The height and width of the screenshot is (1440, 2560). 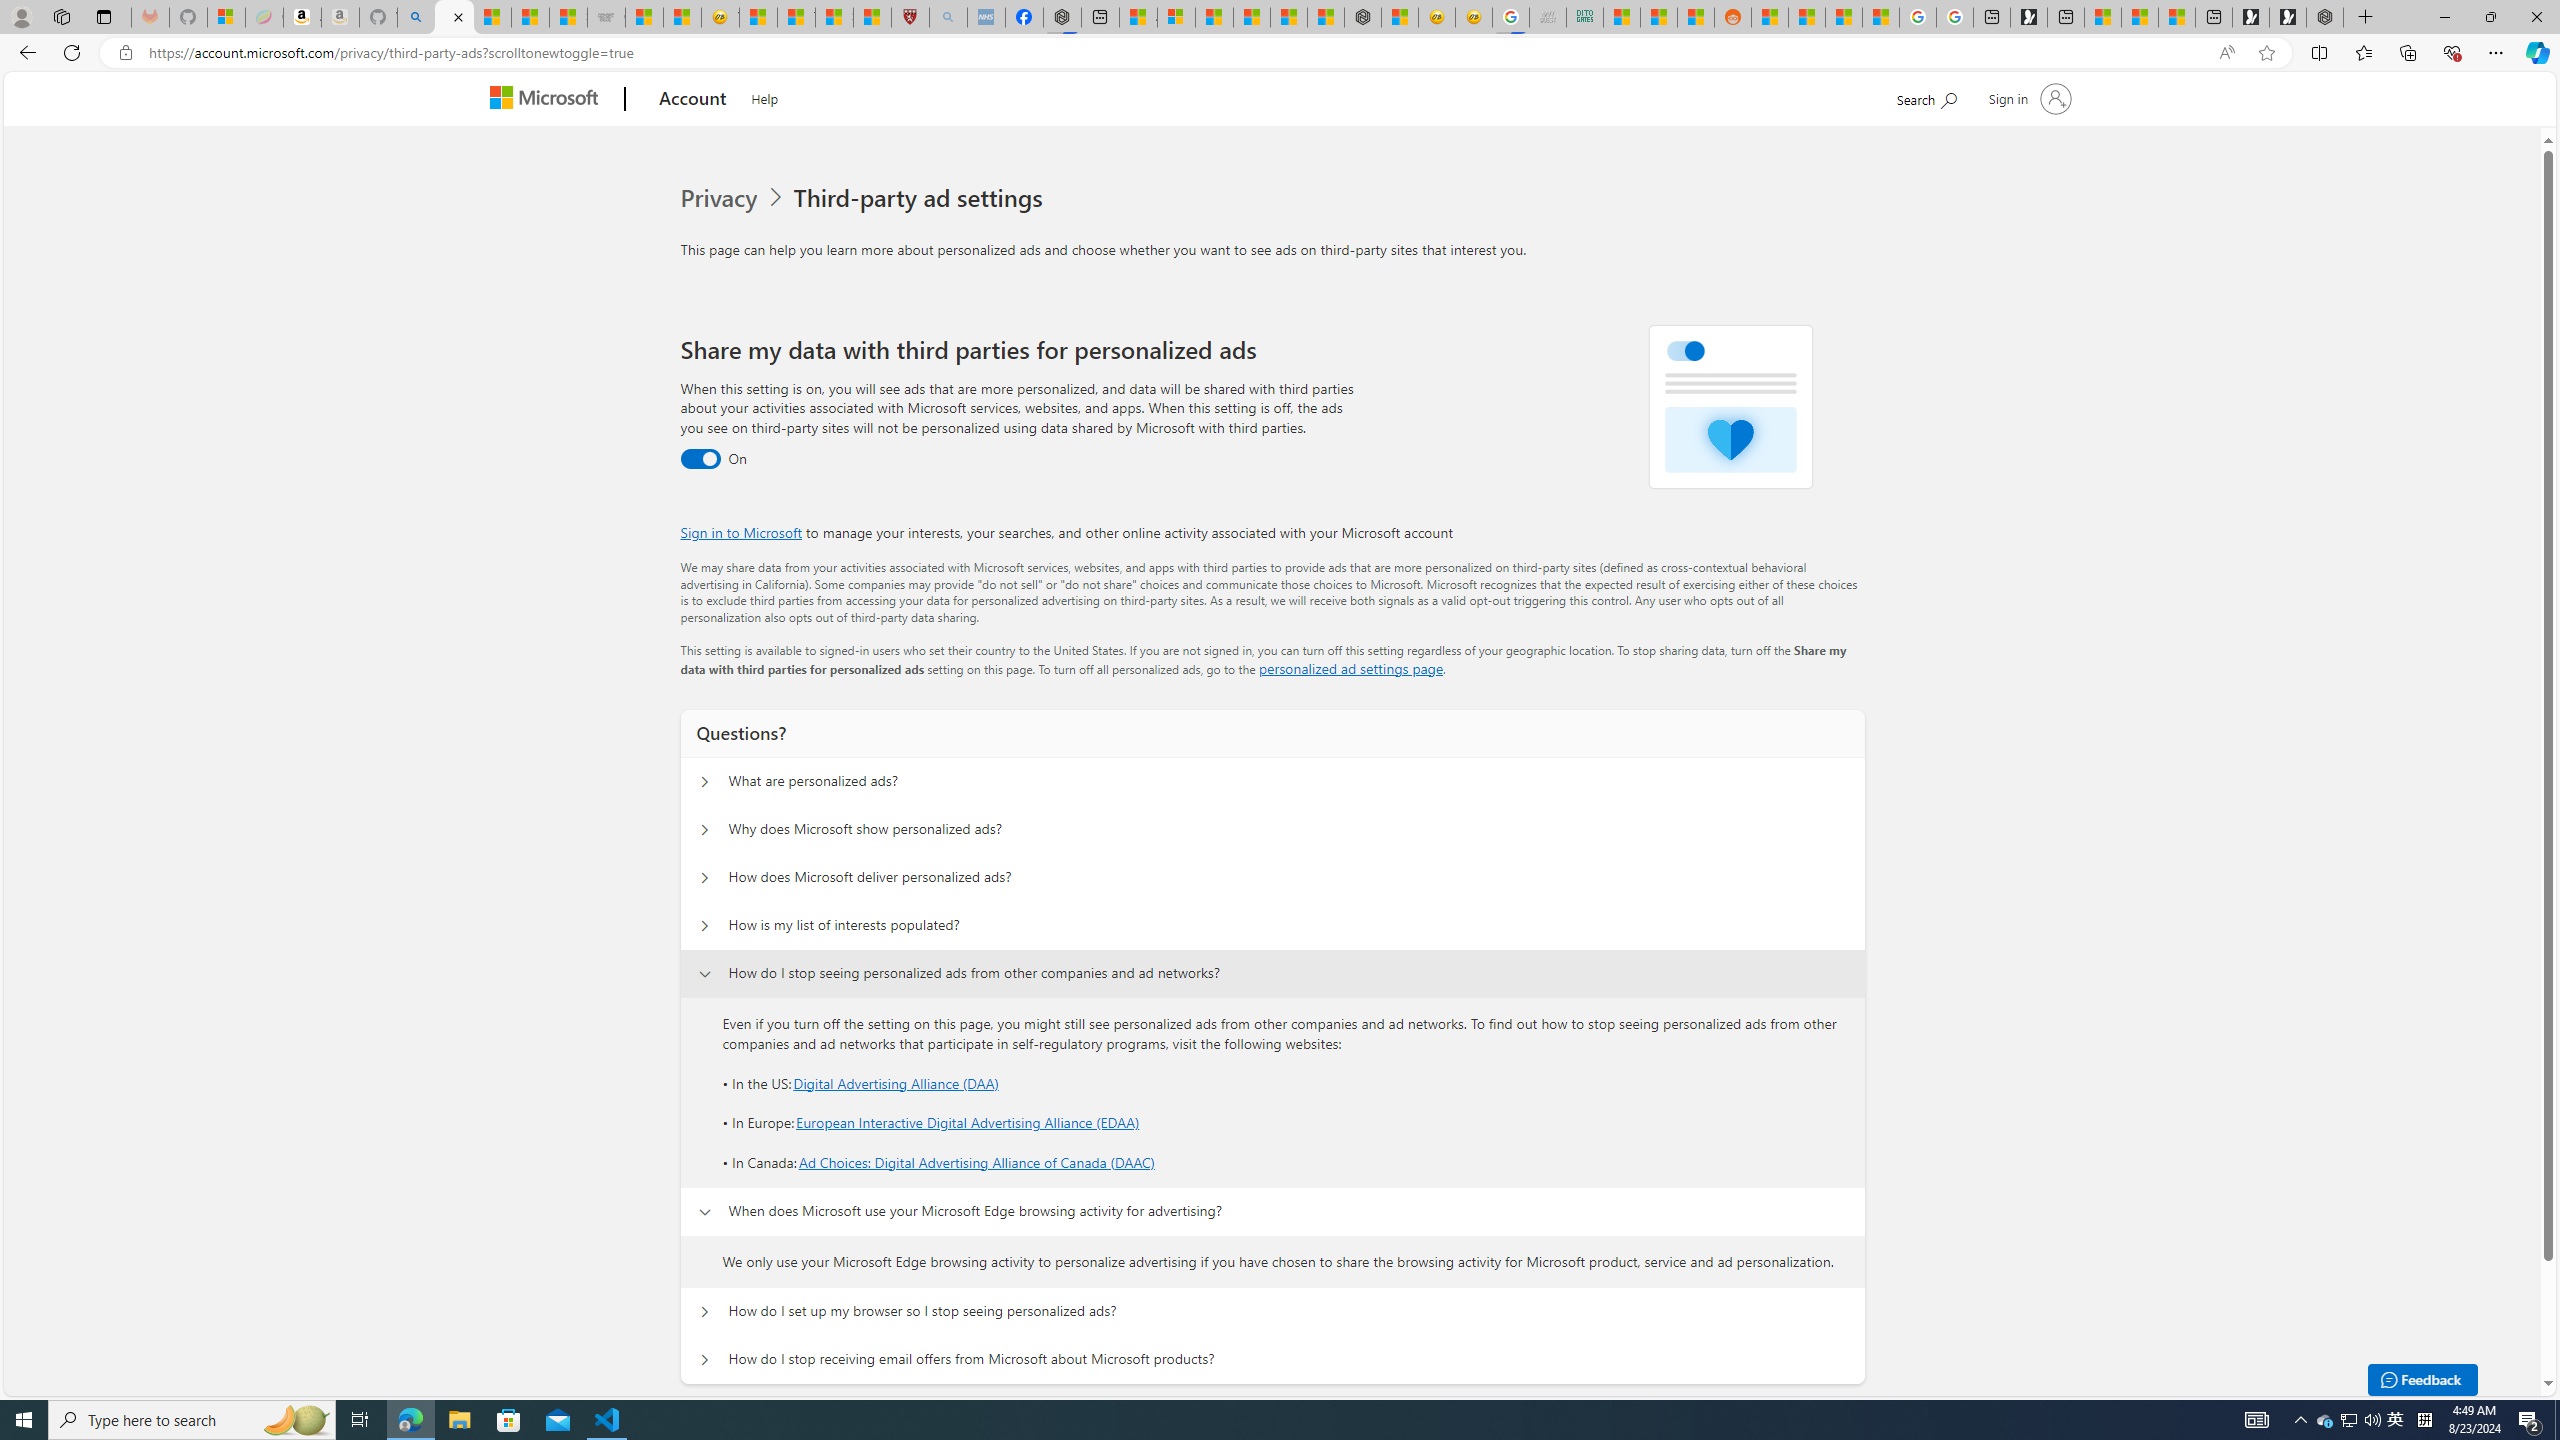 I want to click on Questions? What are personalized ads?, so click(x=705, y=782).